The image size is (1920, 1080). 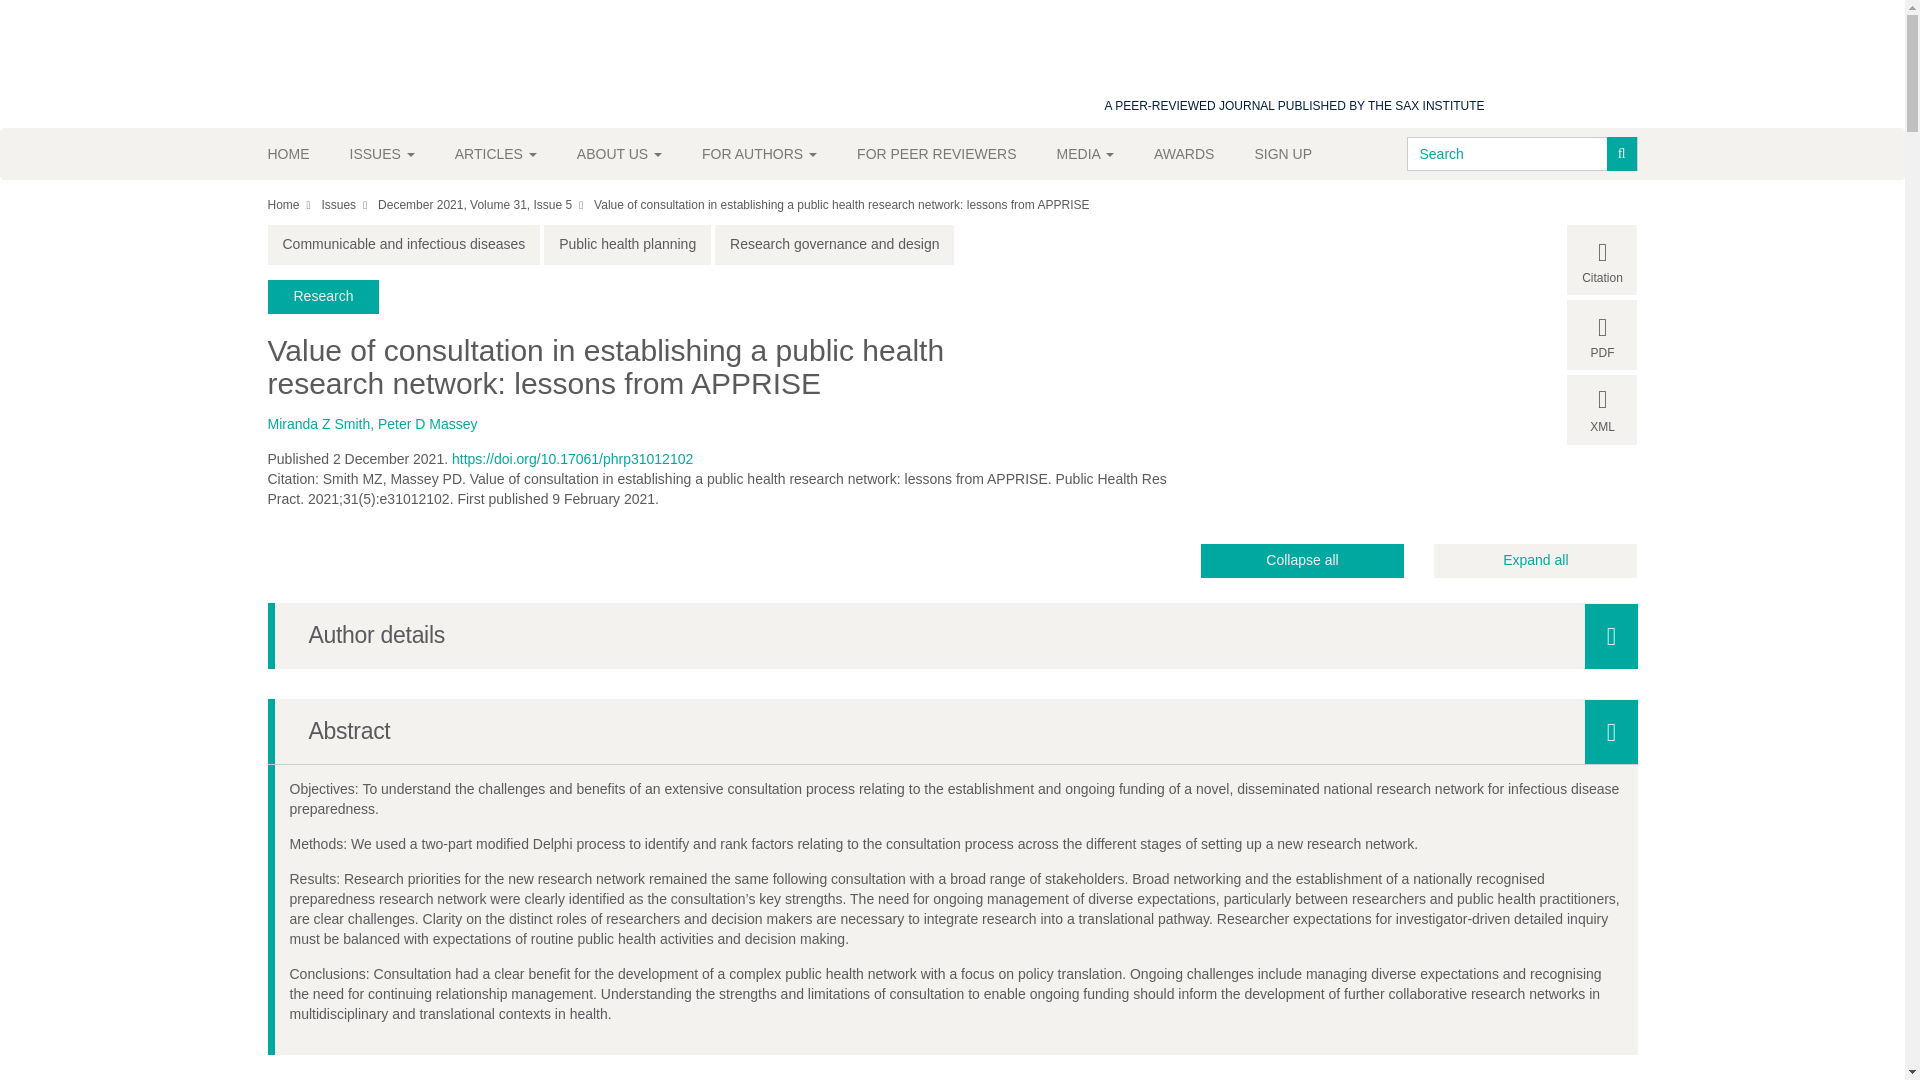 What do you see at coordinates (299, 154) in the screenshot?
I see `Home` at bounding box center [299, 154].